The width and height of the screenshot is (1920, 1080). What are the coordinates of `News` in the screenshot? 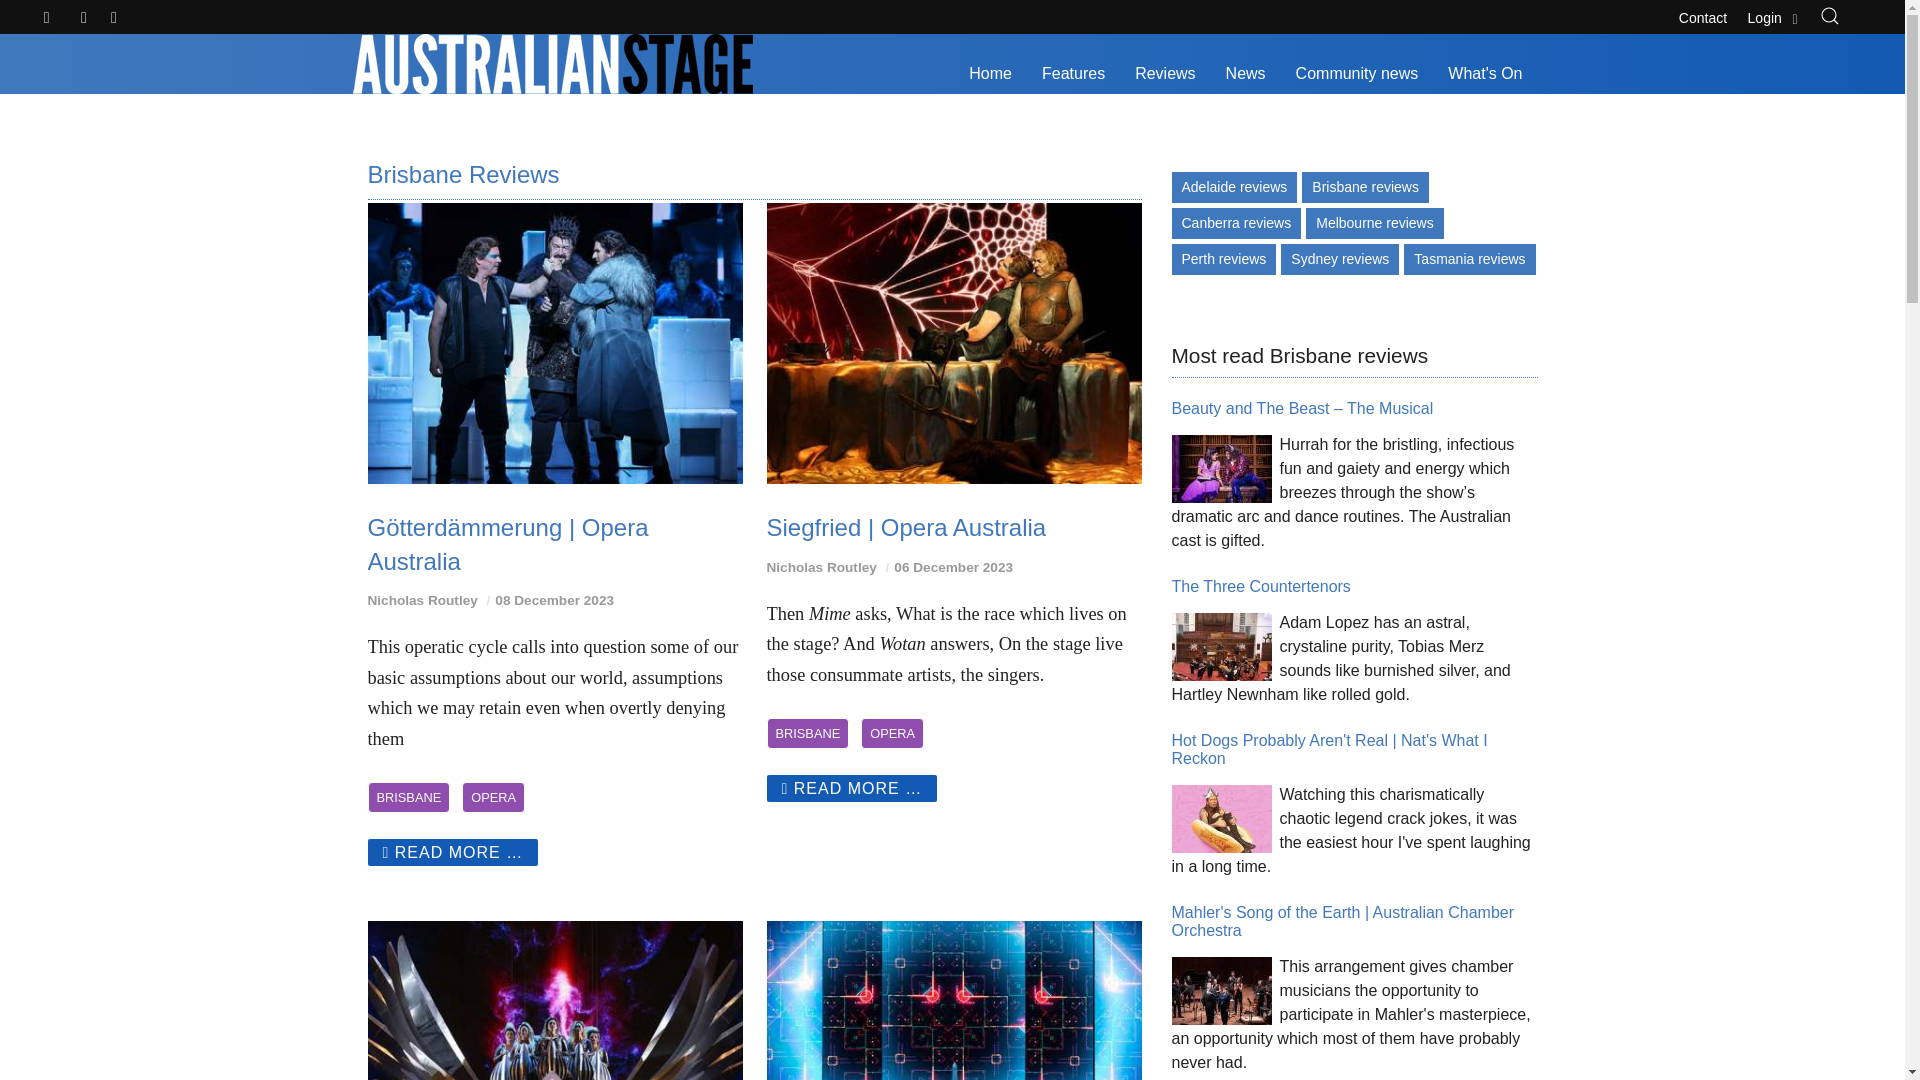 It's located at (1246, 74).